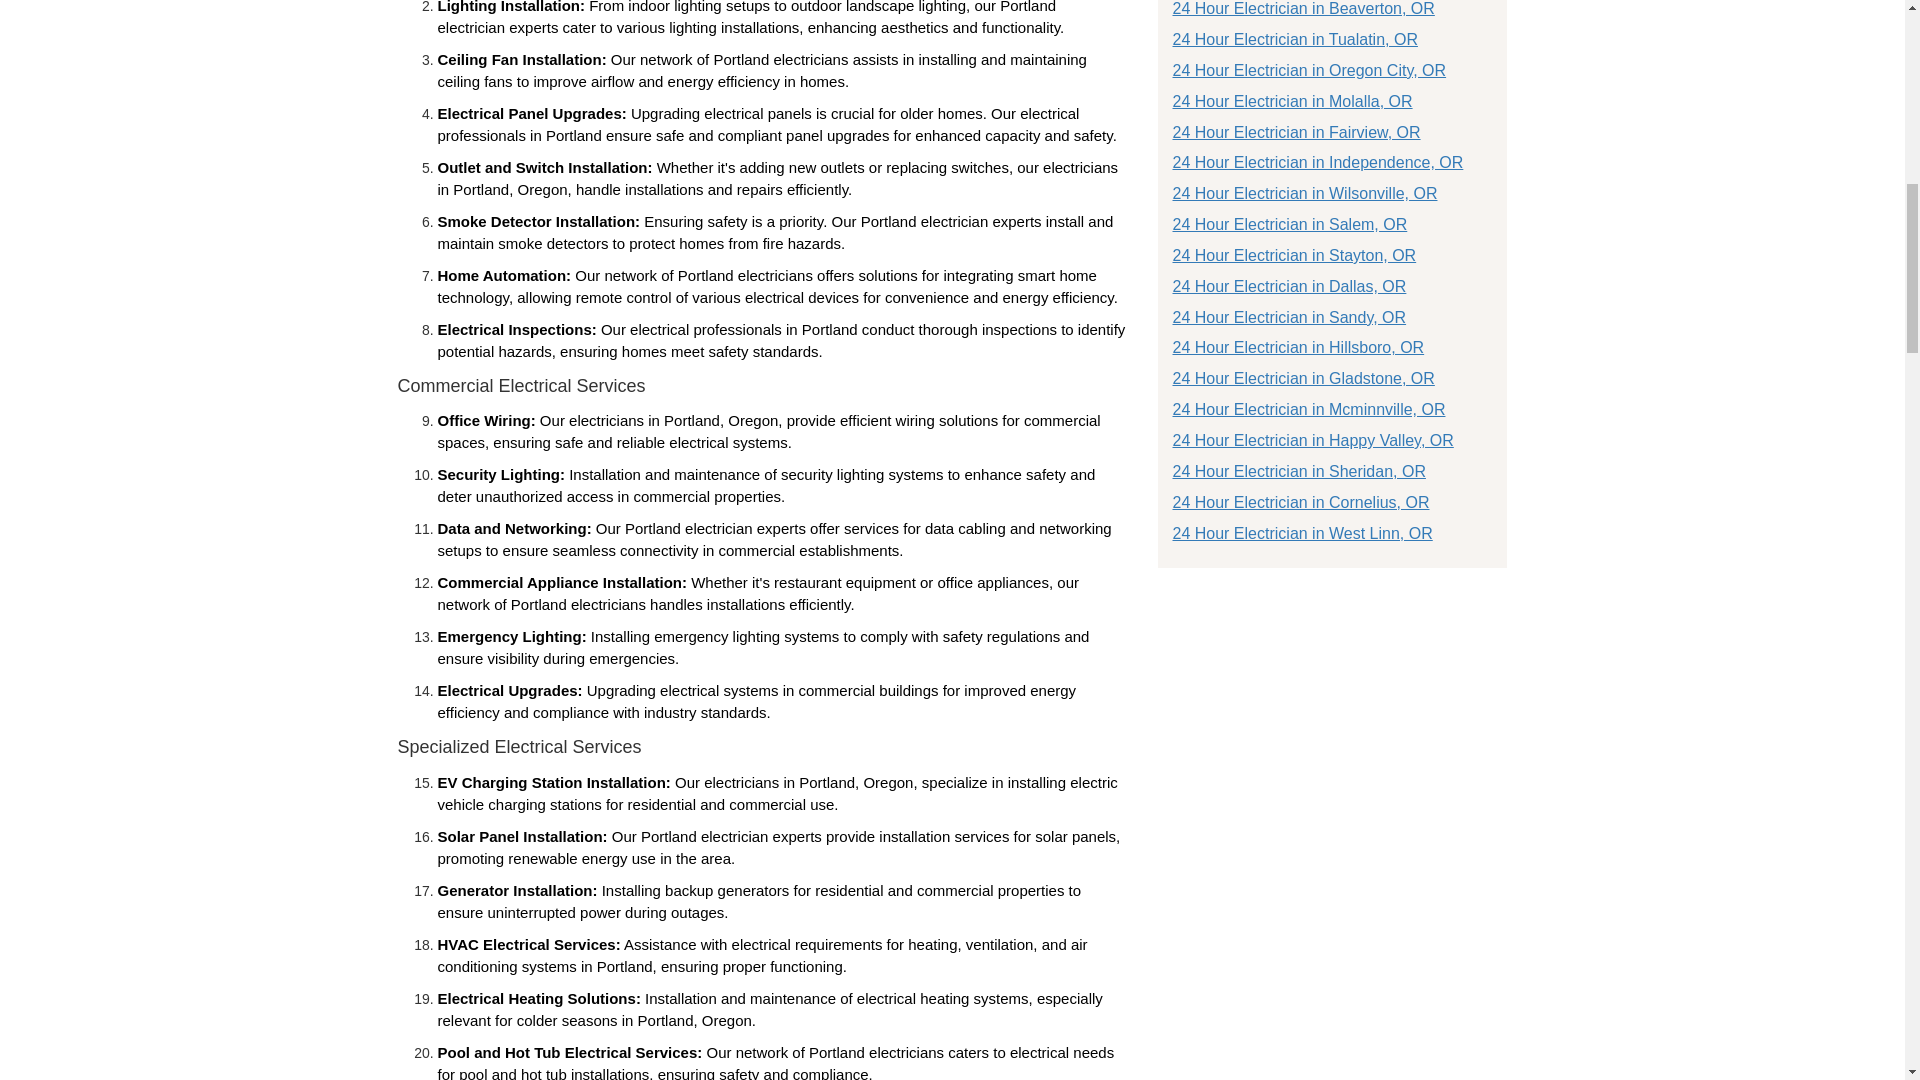 This screenshot has height=1080, width=1920. What do you see at coordinates (1308, 70) in the screenshot?
I see `24 Hour Electrician in Oregon City, OR` at bounding box center [1308, 70].